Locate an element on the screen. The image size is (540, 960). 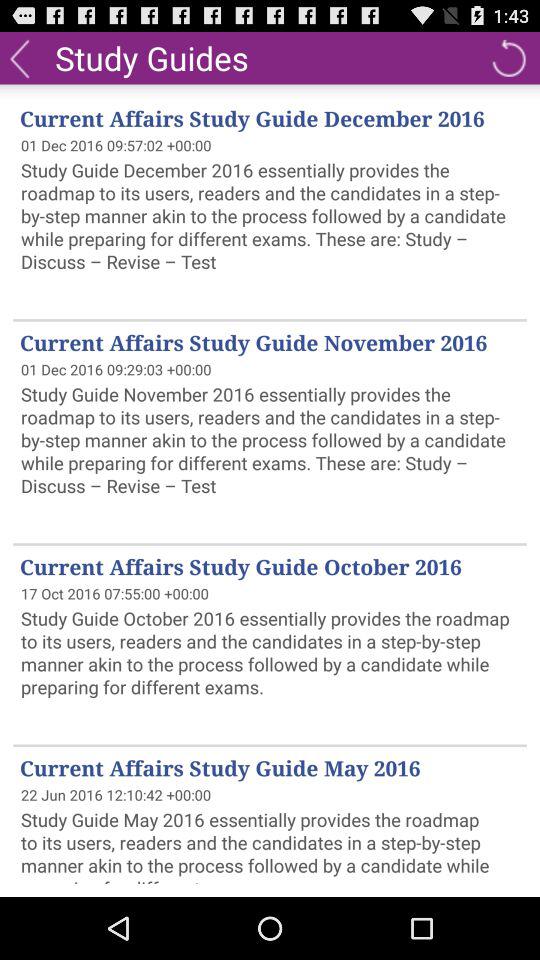
click item above the current affairs study icon is located at coordinates (152, 57).